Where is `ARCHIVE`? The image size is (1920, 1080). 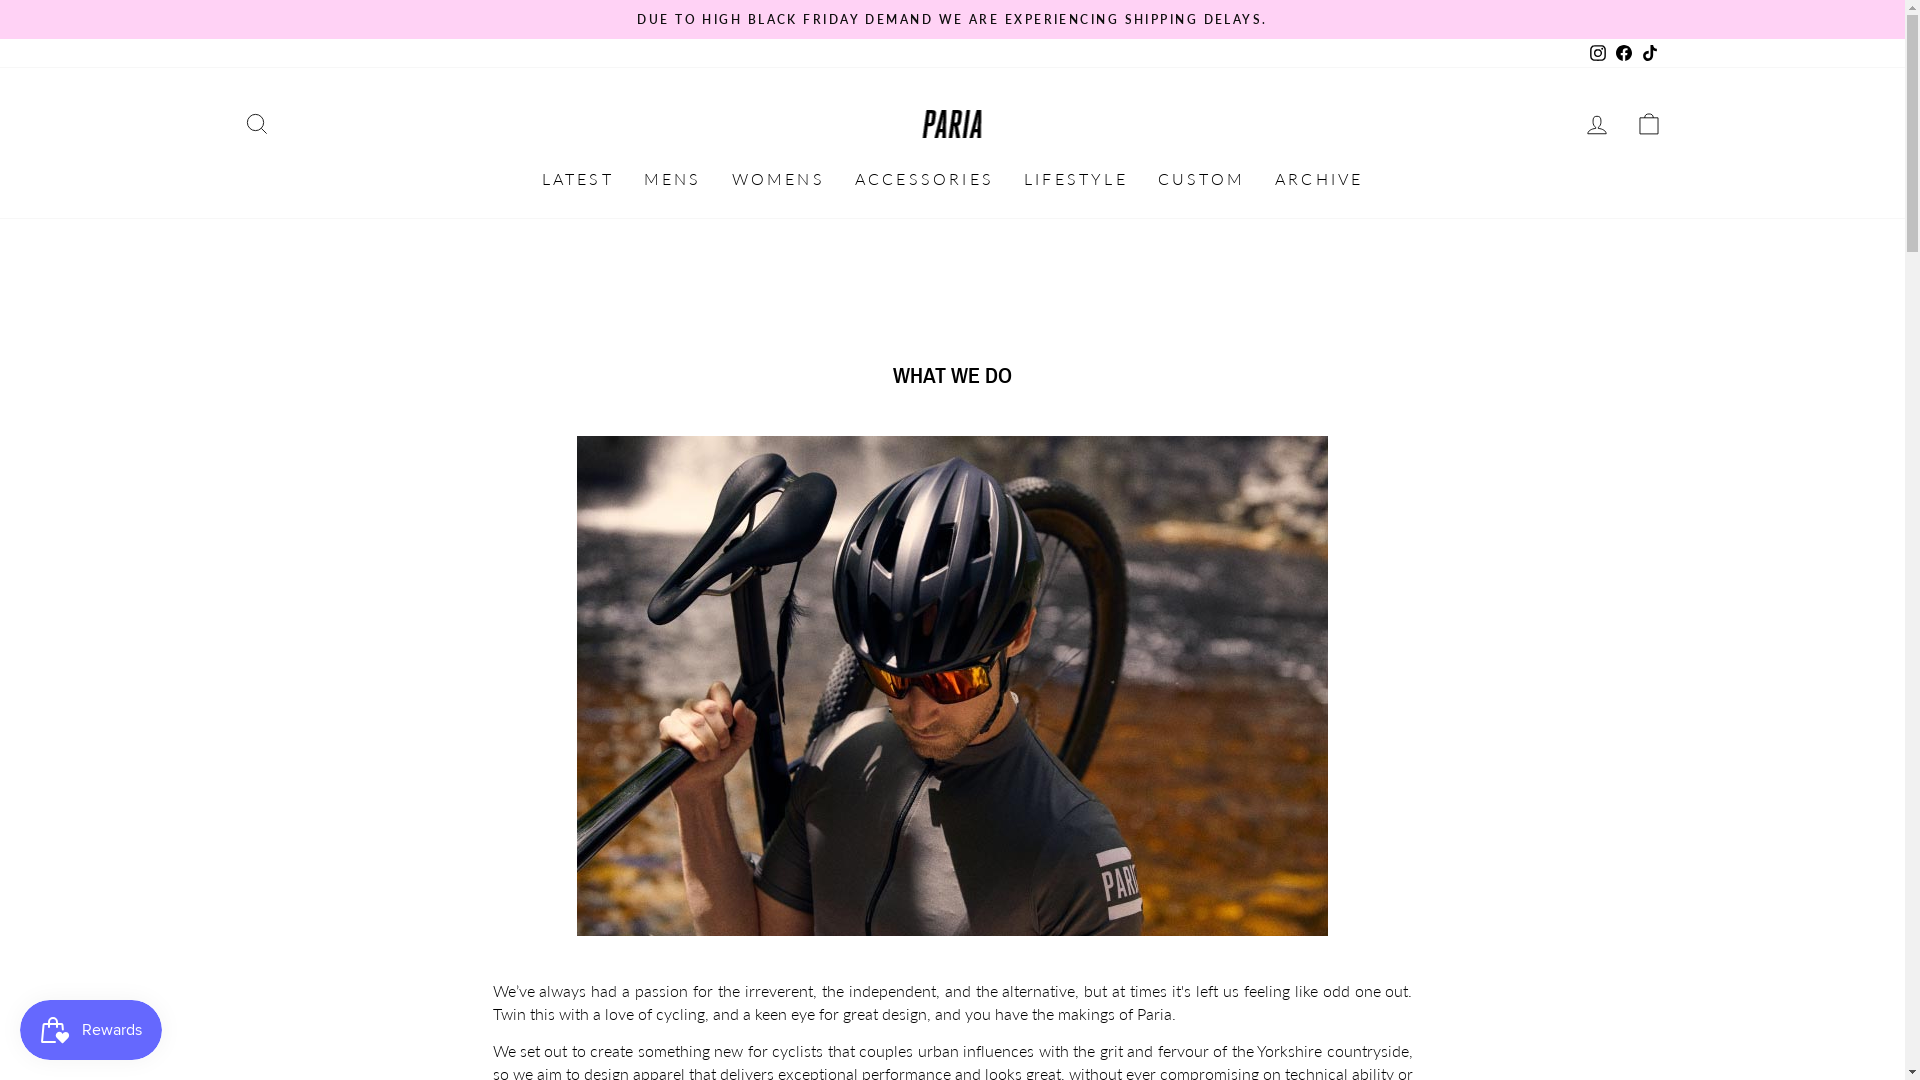 ARCHIVE is located at coordinates (1319, 178).